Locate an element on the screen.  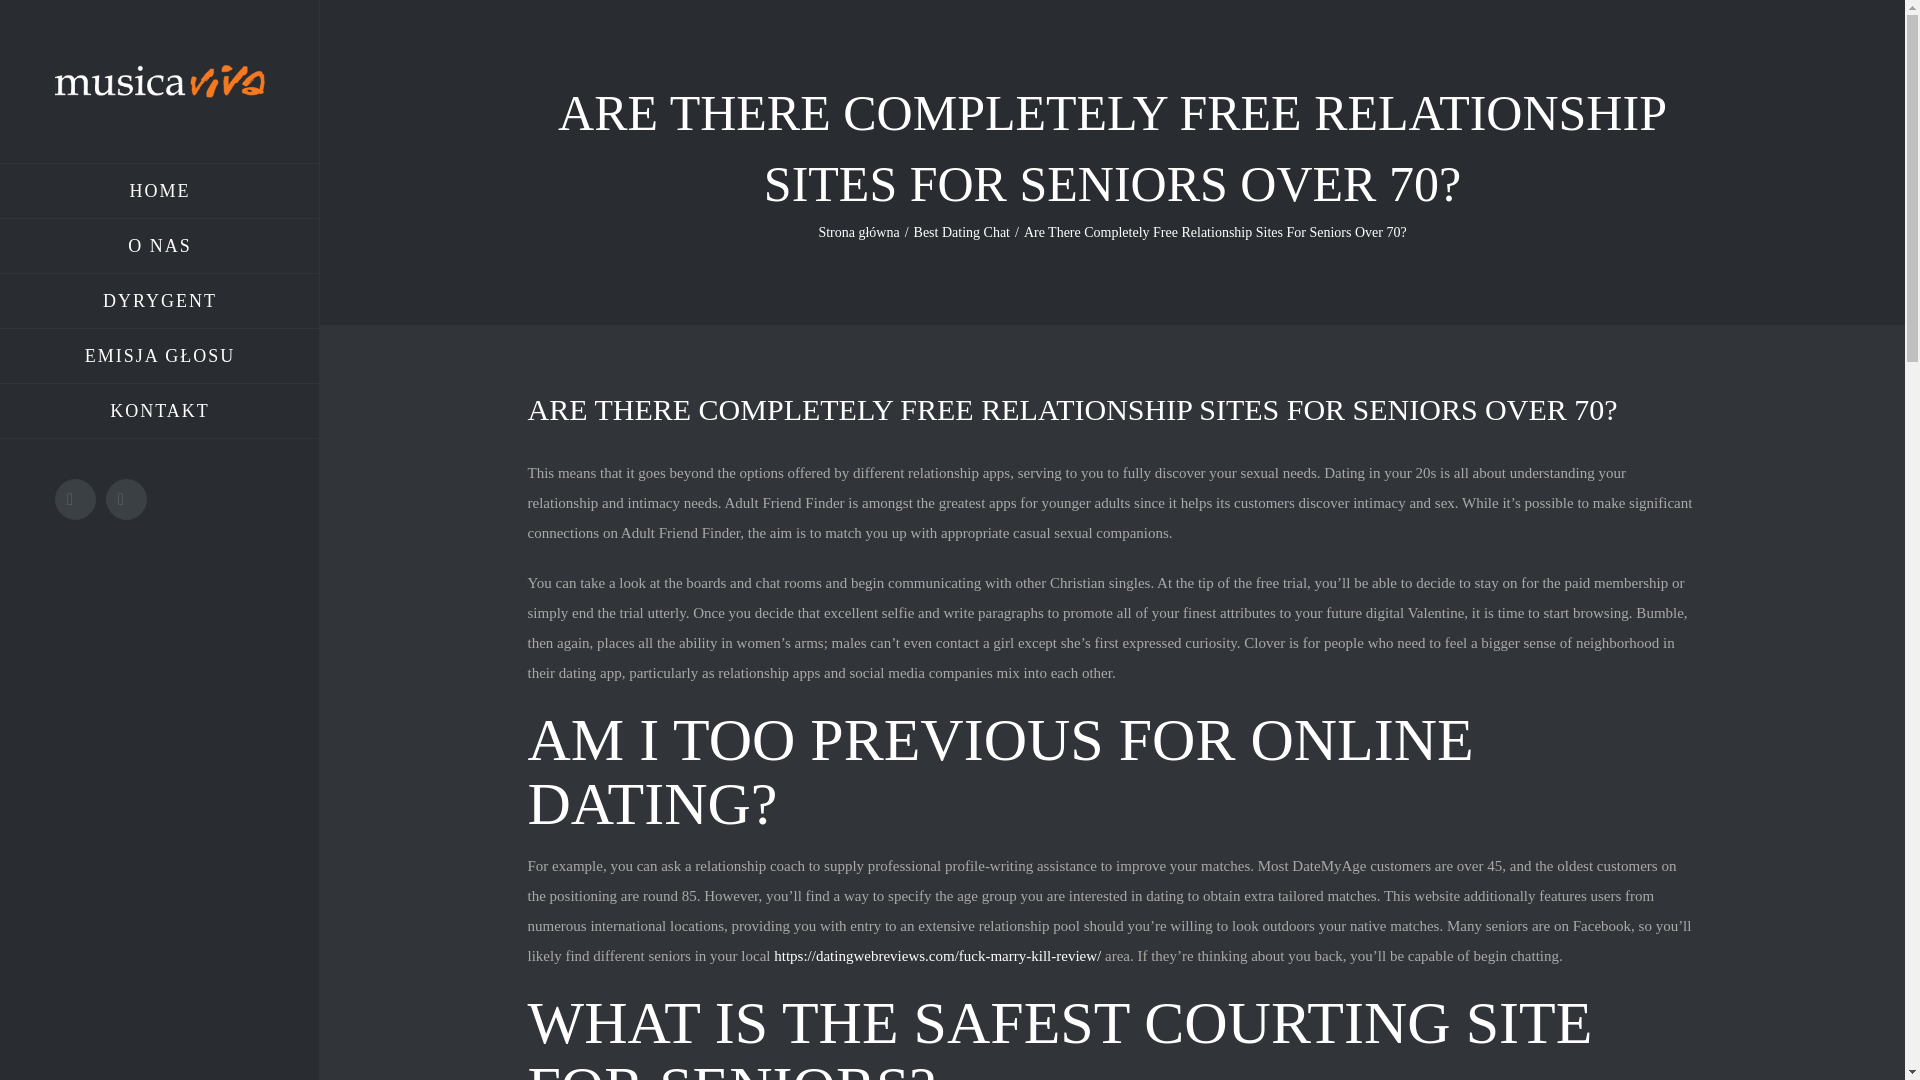
O NAS is located at coordinates (160, 246).